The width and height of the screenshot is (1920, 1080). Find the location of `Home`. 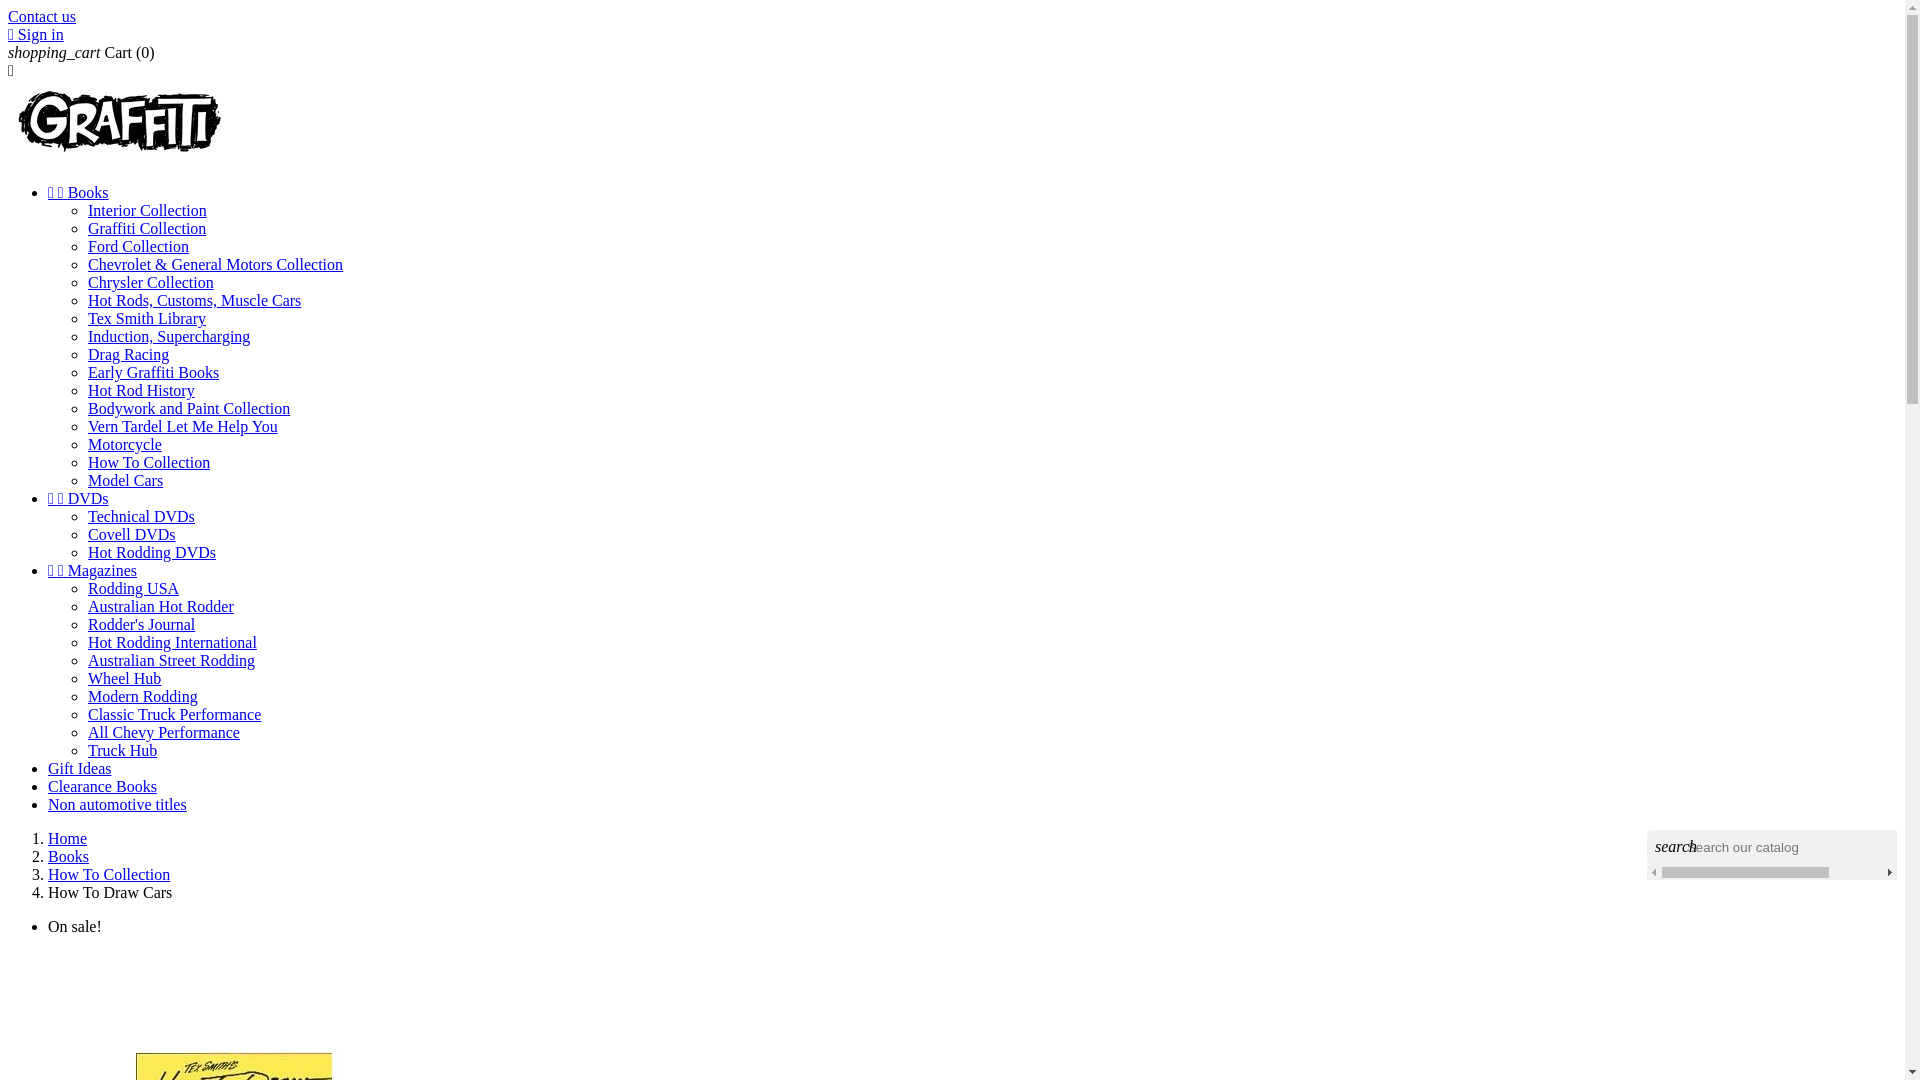

Home is located at coordinates (68, 838).